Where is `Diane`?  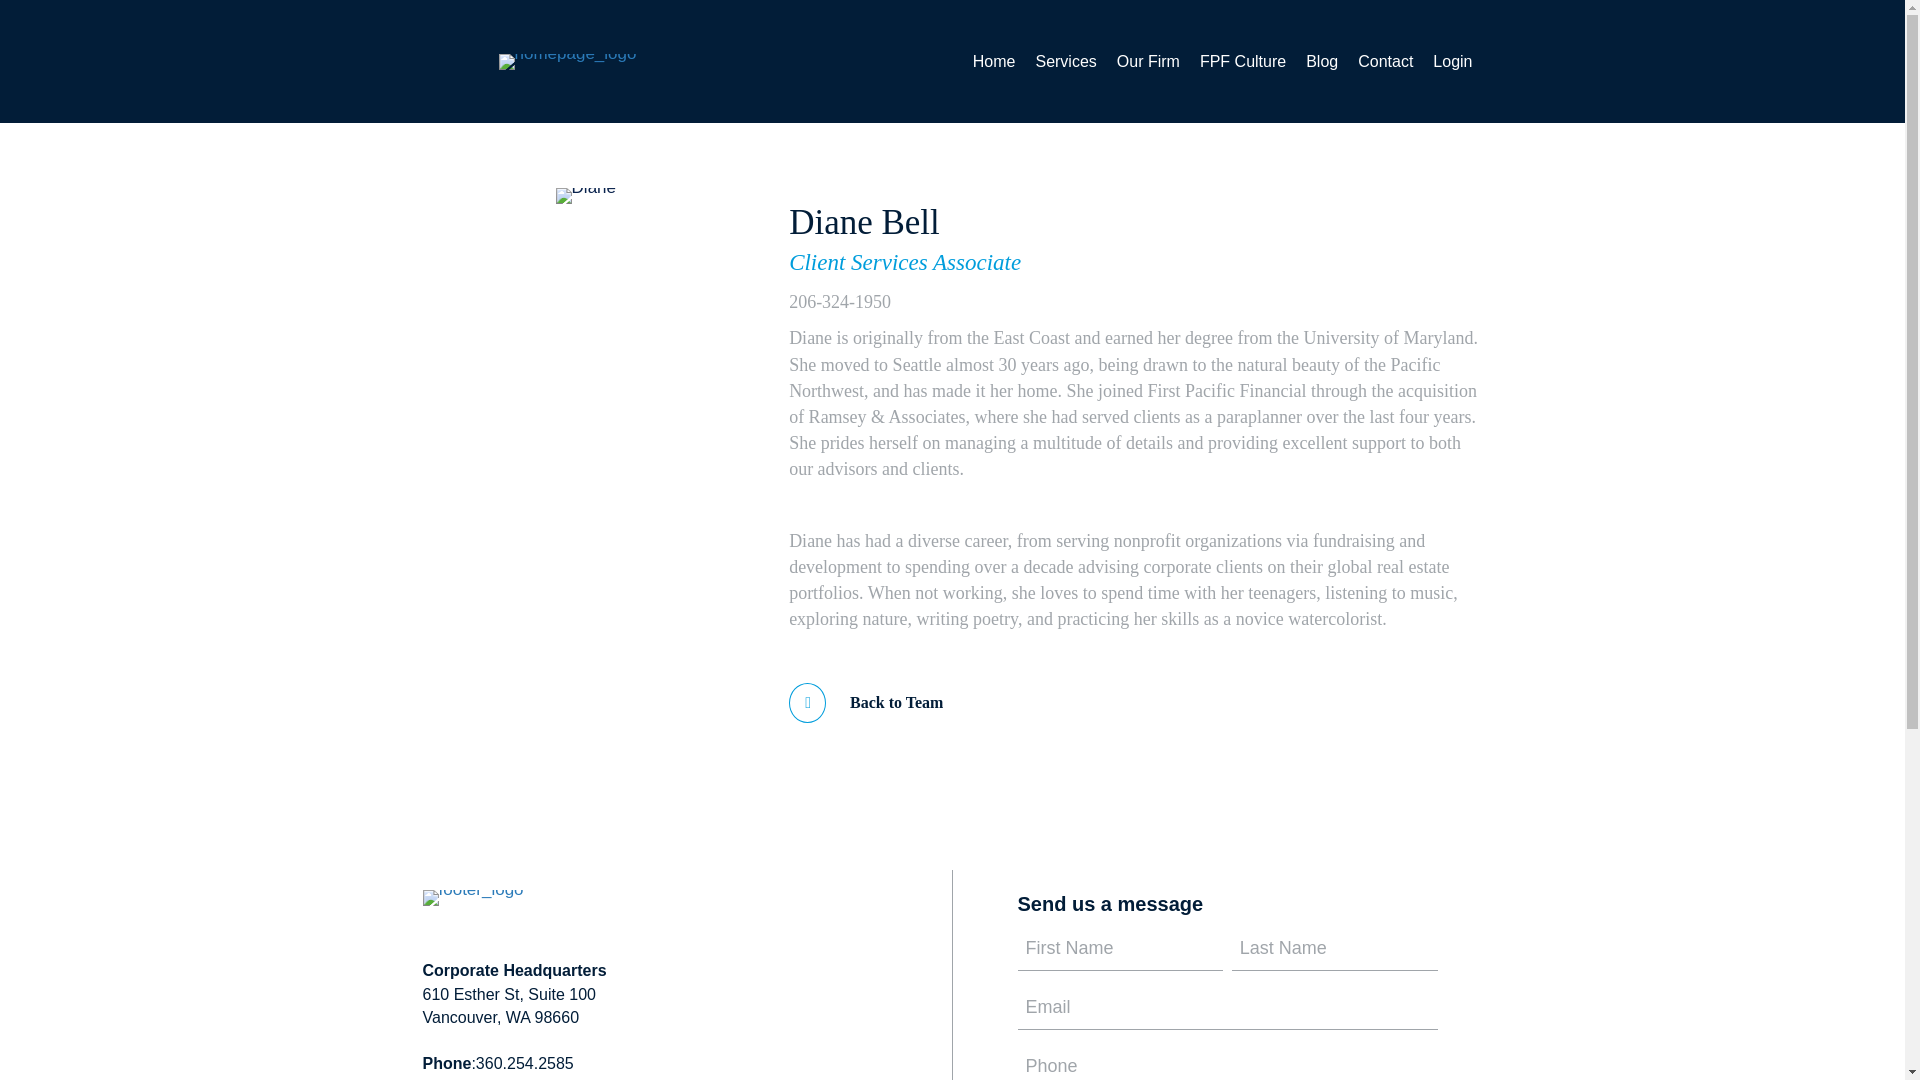 Diane is located at coordinates (586, 196).